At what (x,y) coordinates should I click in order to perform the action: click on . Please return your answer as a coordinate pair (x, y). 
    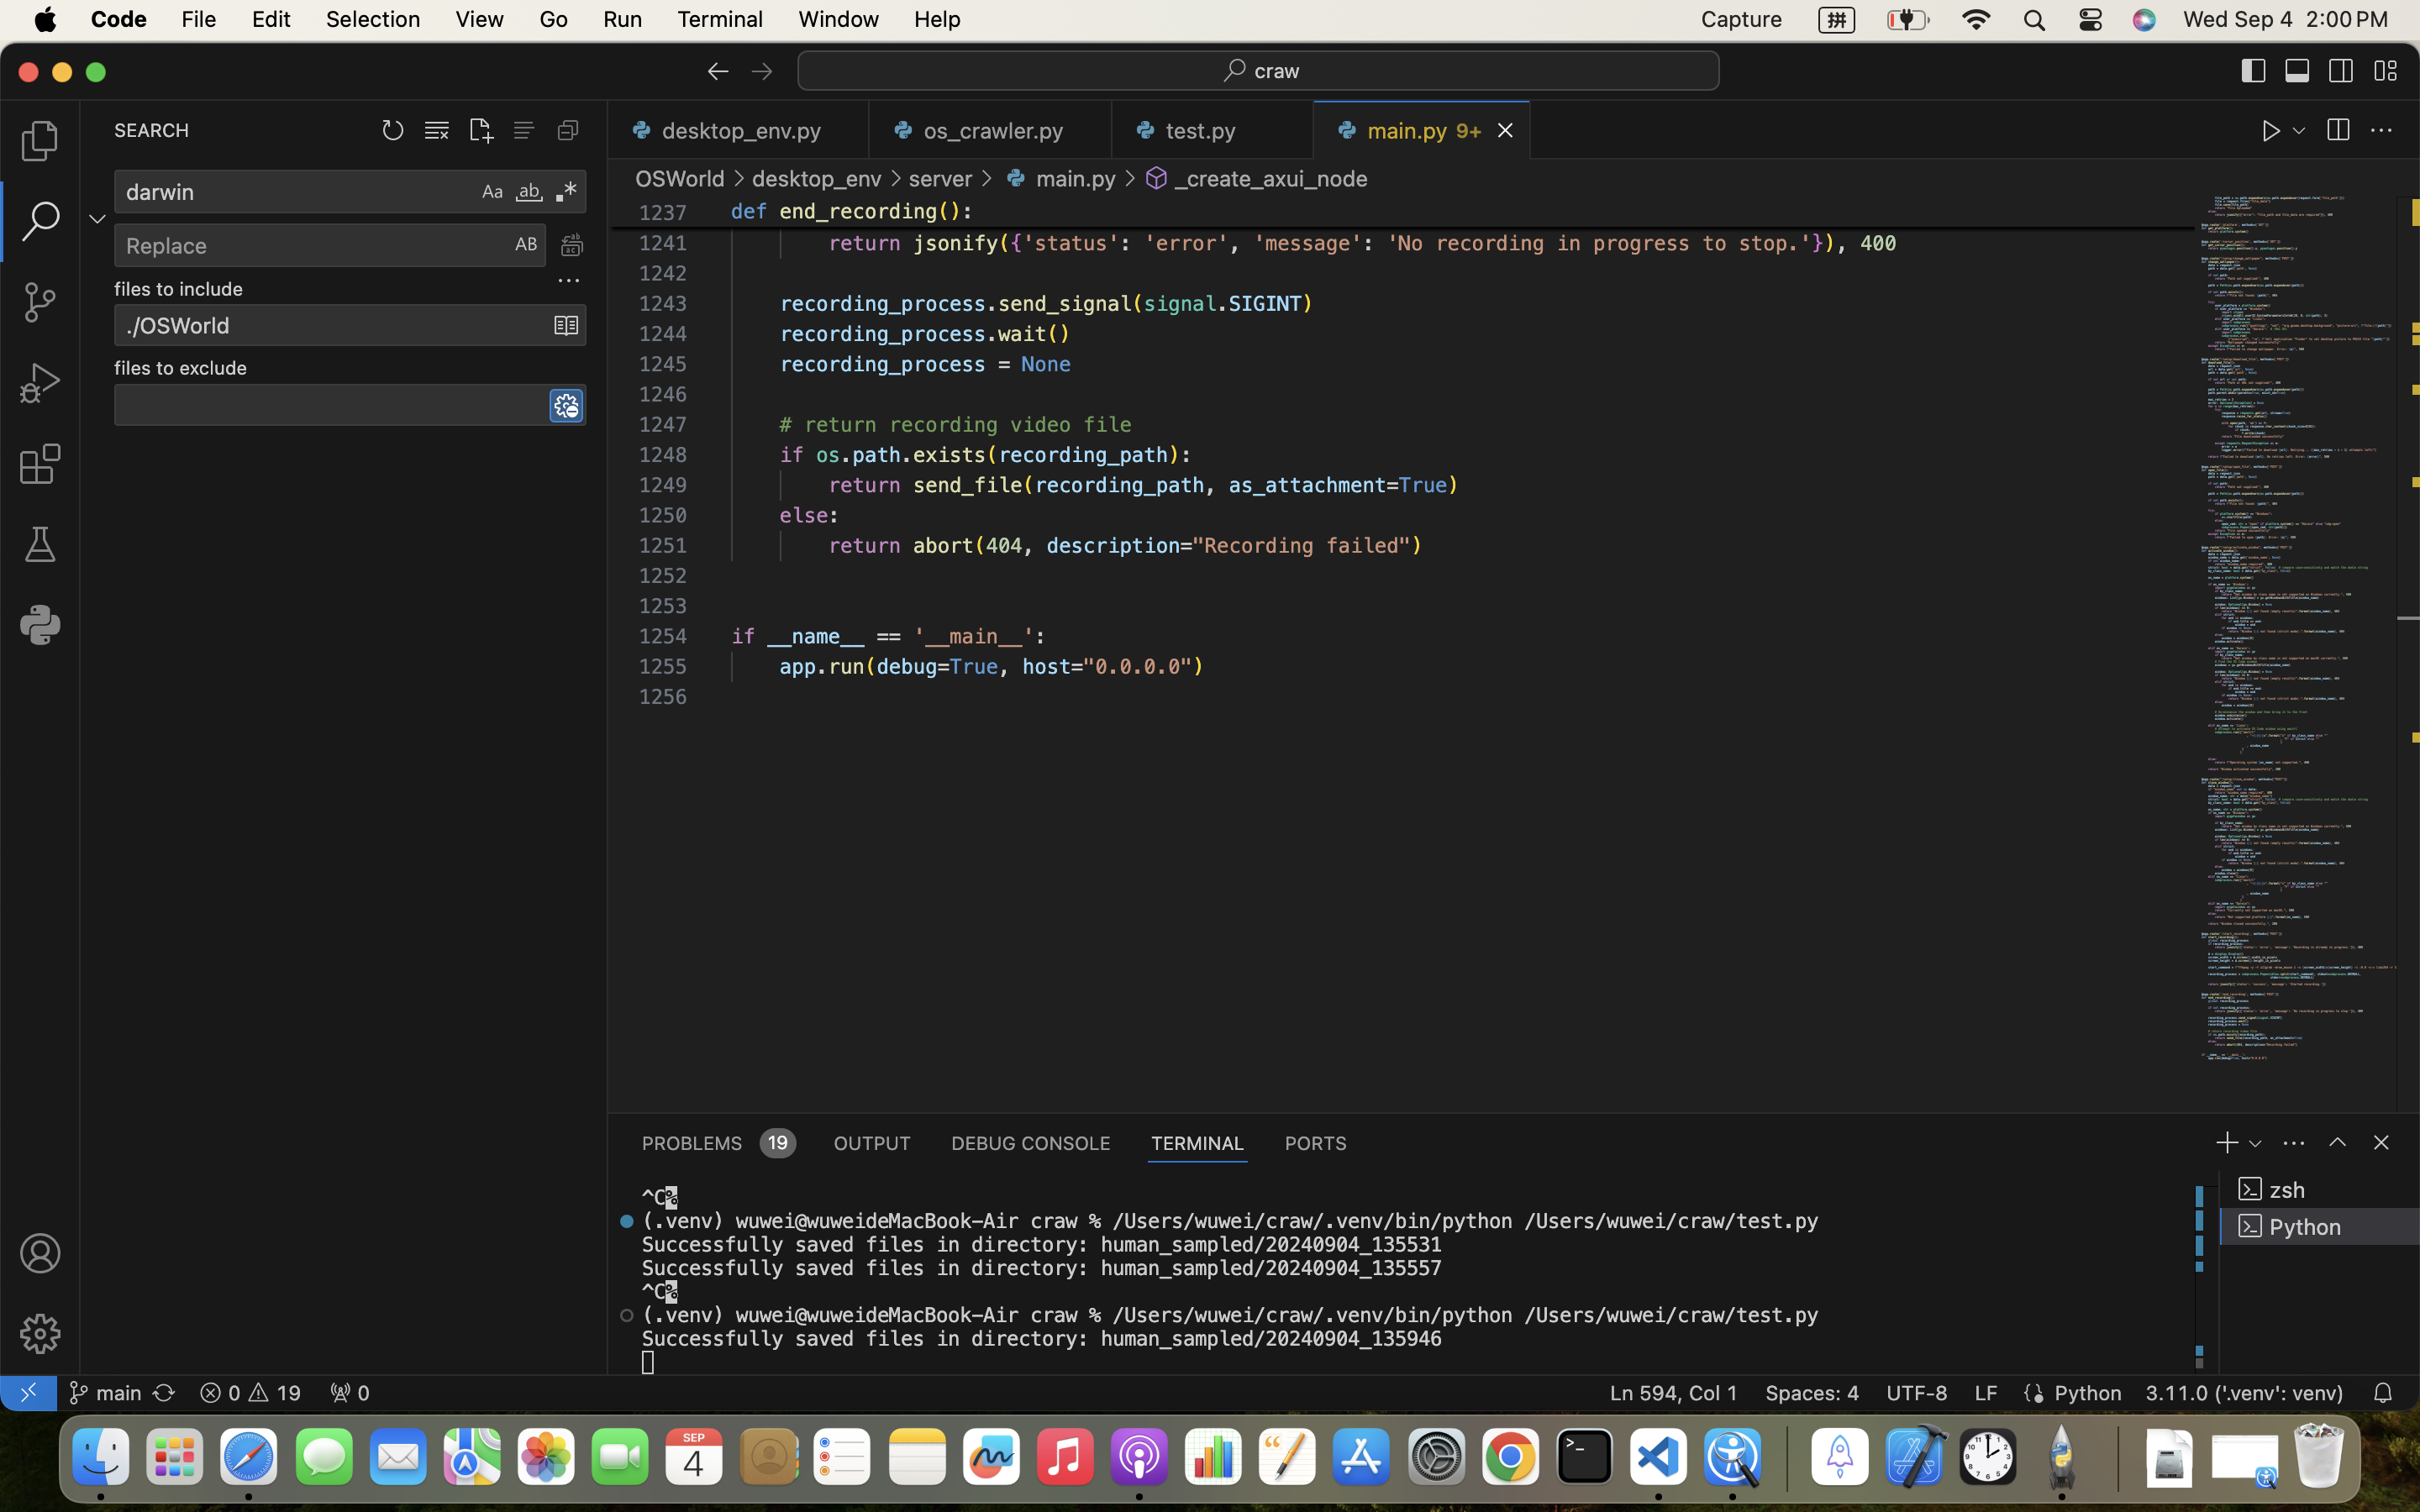
    Looking at the image, I should click on (40, 383).